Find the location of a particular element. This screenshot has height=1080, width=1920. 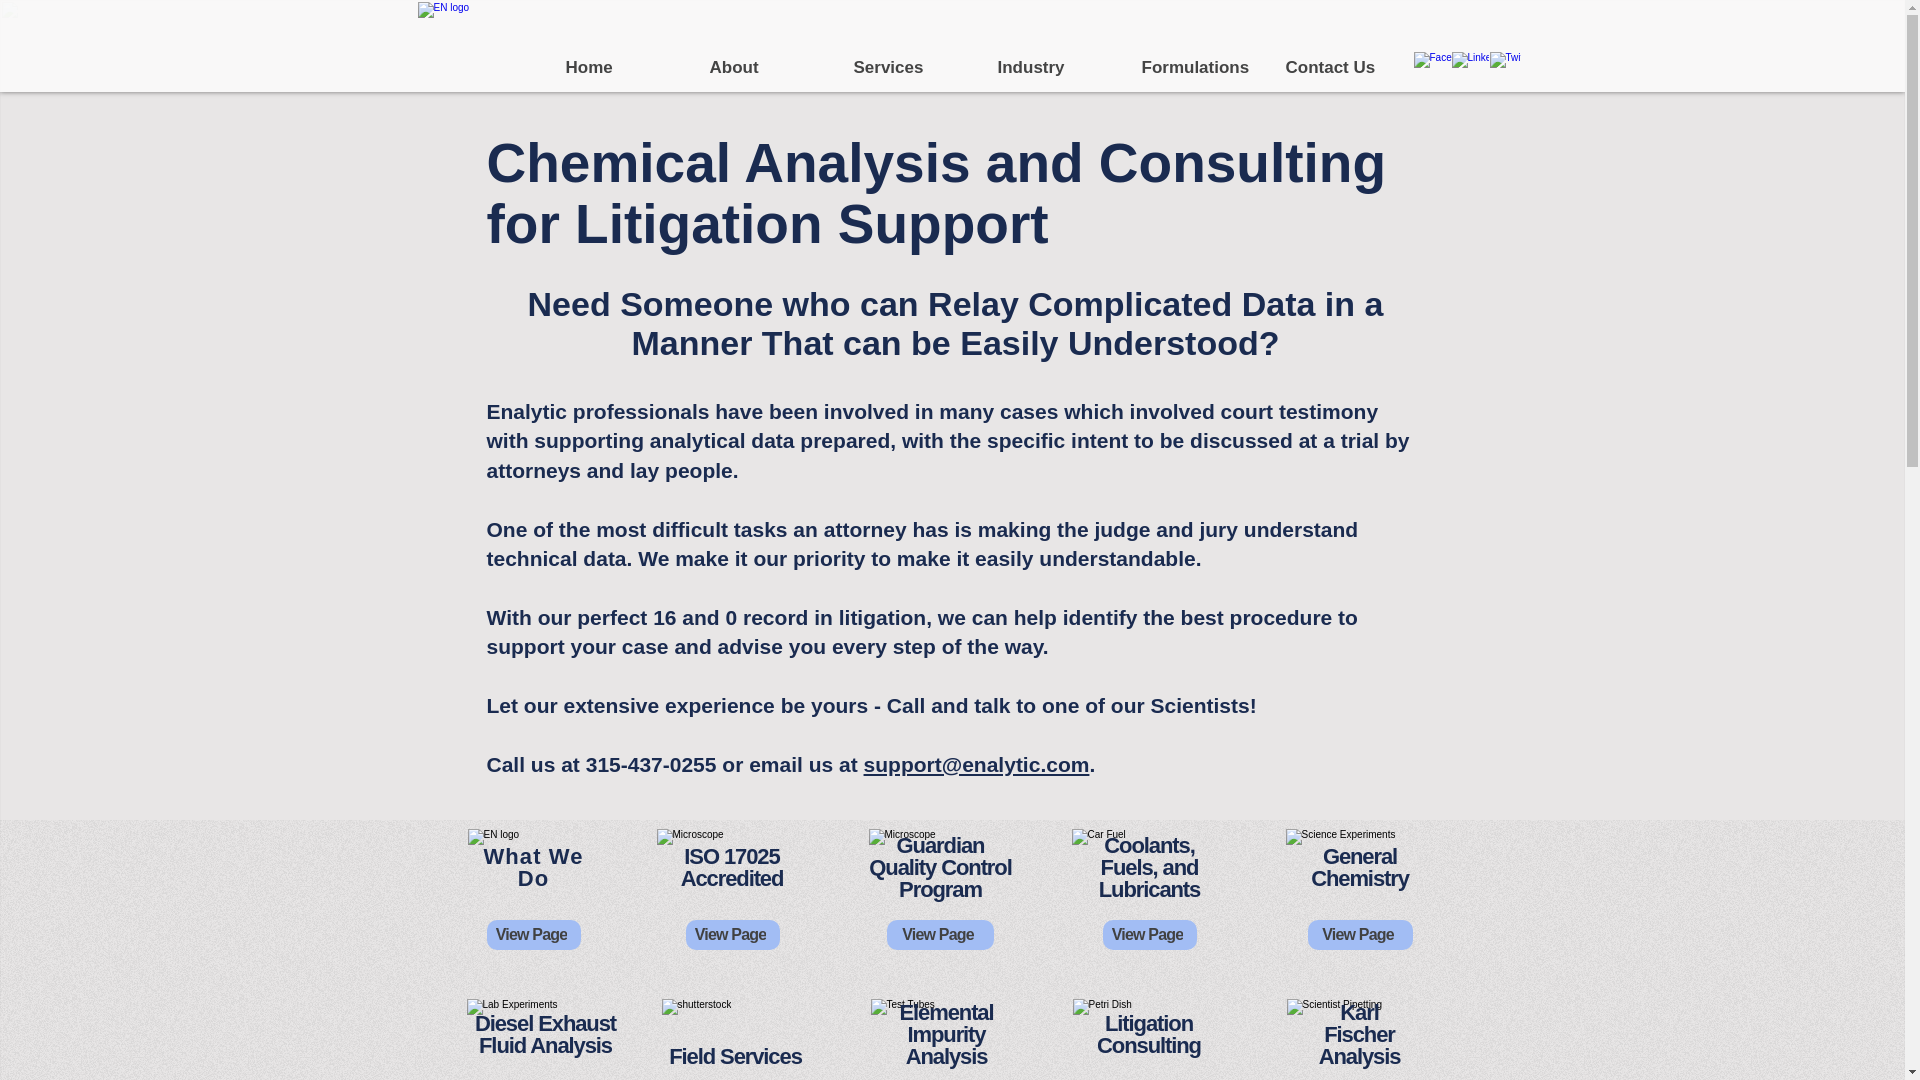

ISO 17025 Accredited is located at coordinates (732, 867).